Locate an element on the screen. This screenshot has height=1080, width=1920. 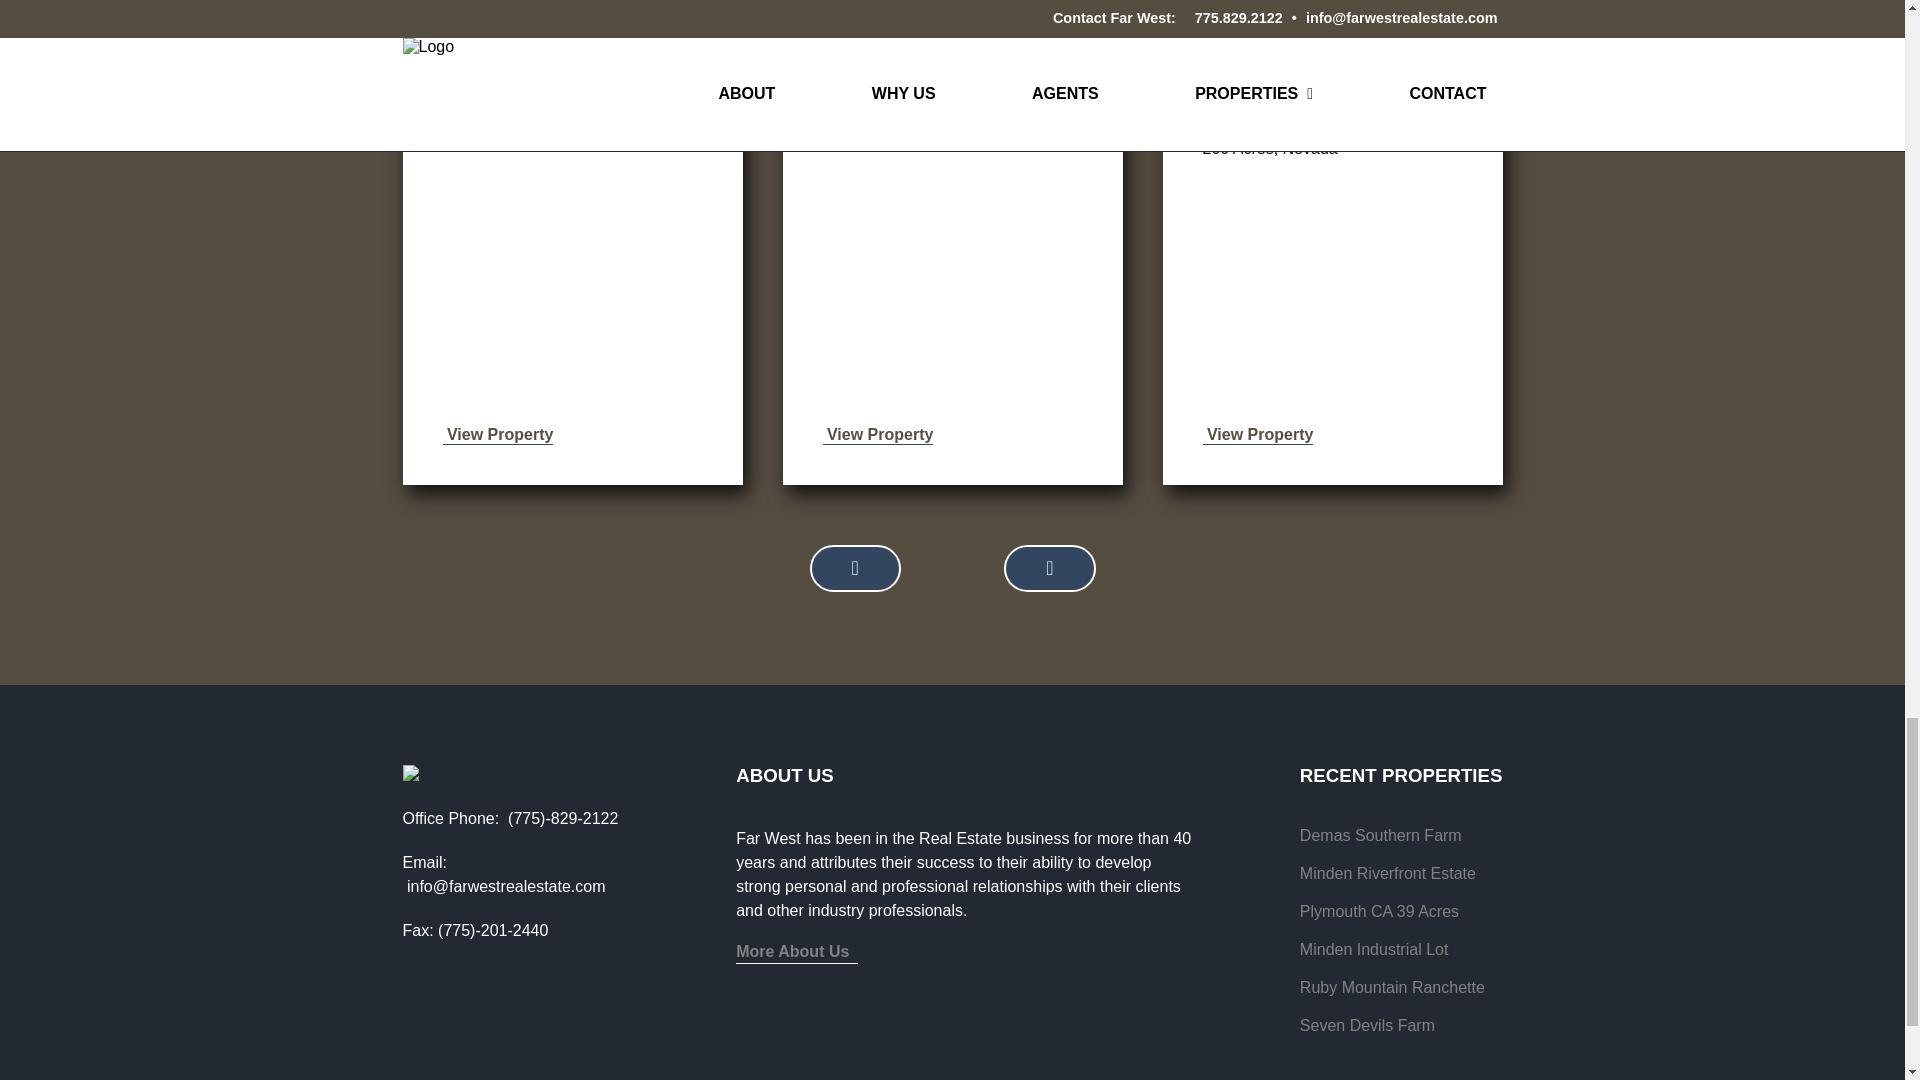
Demas Southern Farm is located at coordinates (1380, 836).